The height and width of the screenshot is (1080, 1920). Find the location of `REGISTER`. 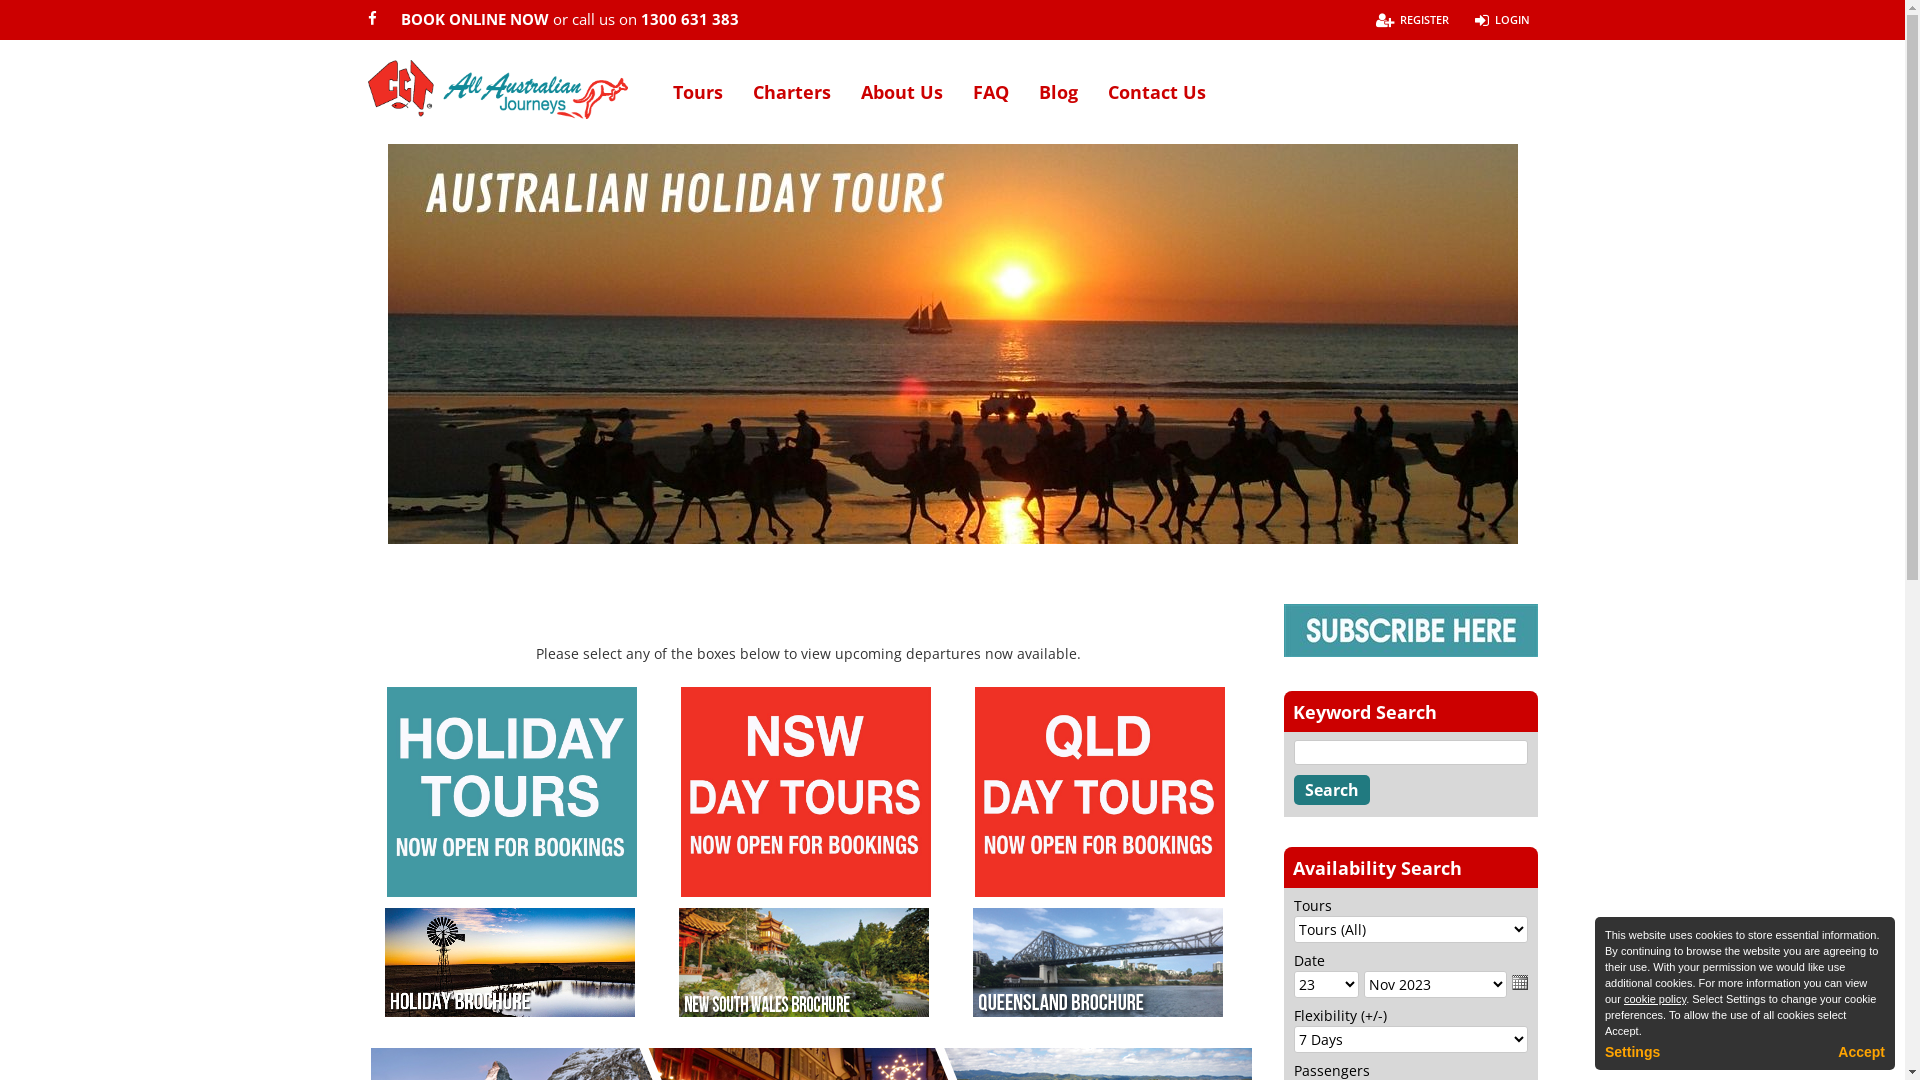

REGISTER is located at coordinates (1412, 20).